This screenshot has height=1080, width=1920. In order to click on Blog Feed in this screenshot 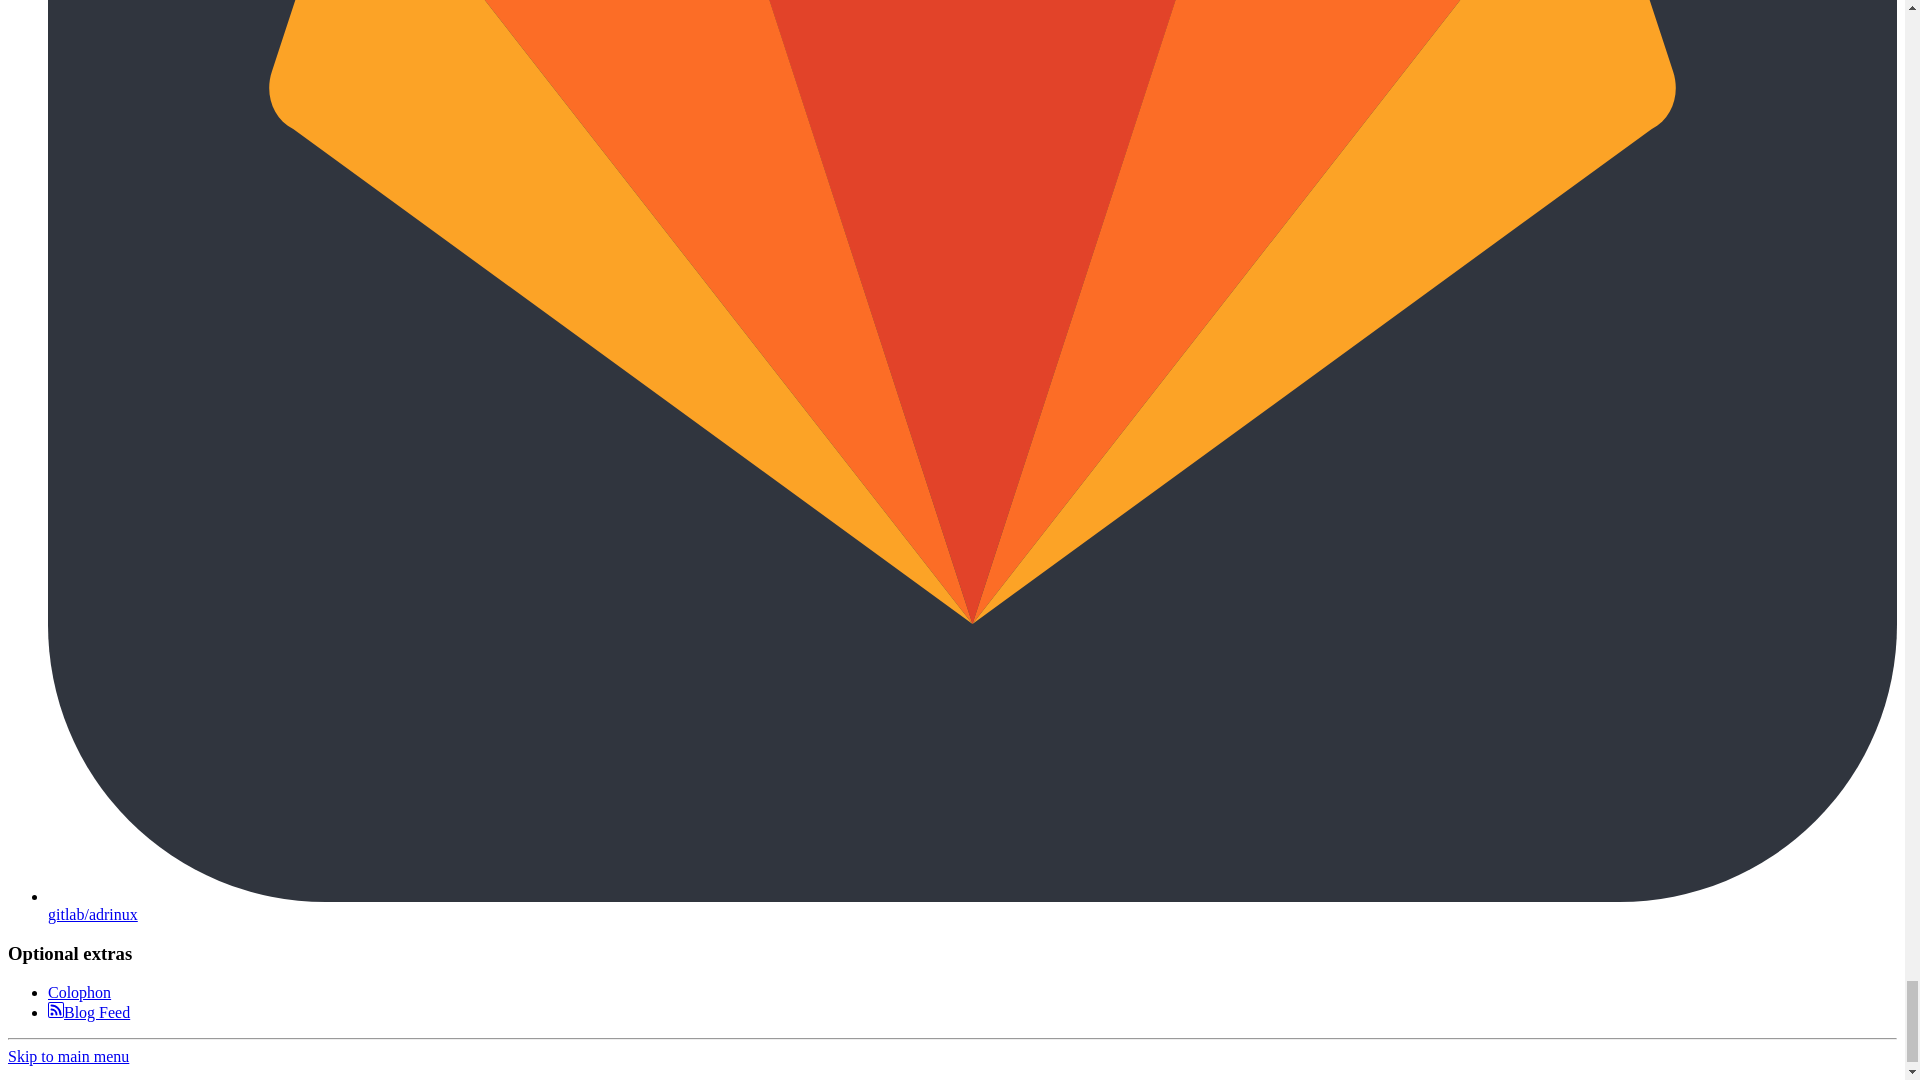, I will do `click(89, 1012)`.